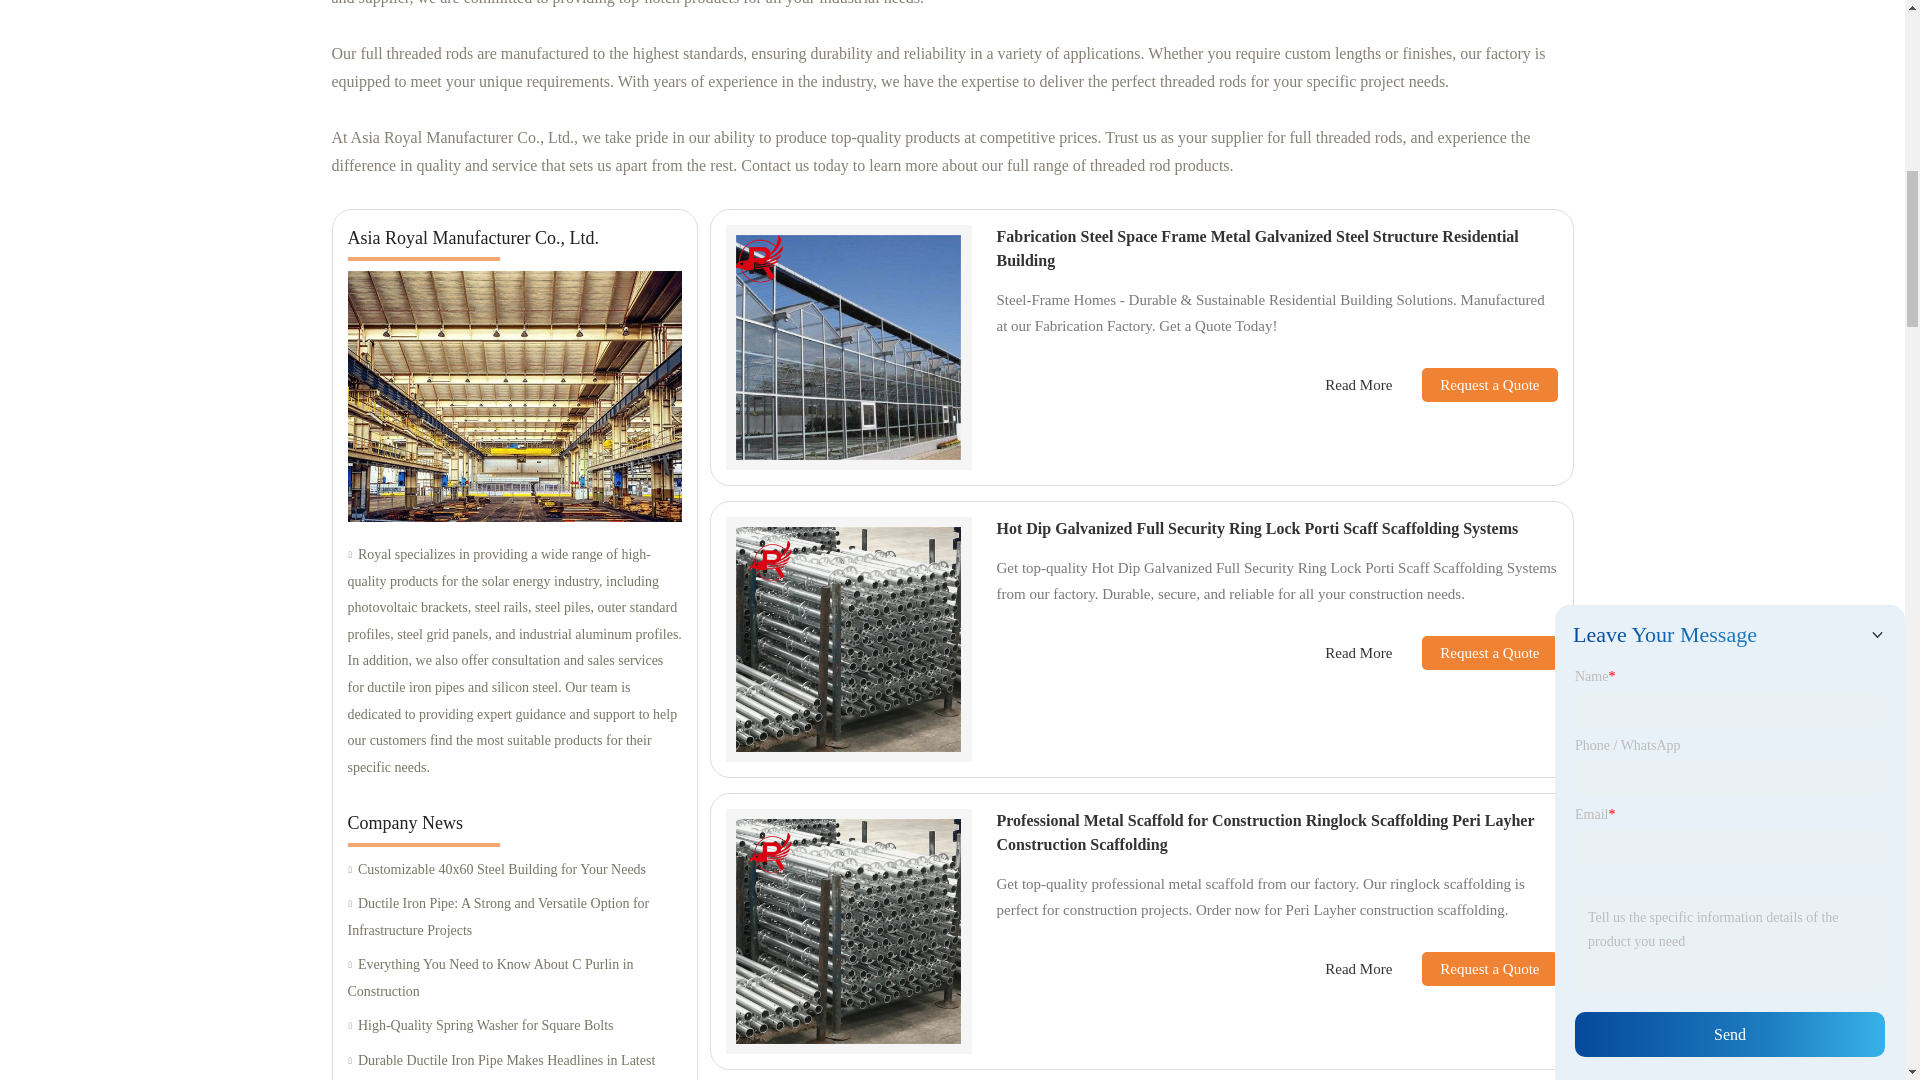 Image resolution: width=1920 pixels, height=1080 pixels. What do you see at coordinates (514, 978) in the screenshot?
I see `Everything You Need to Know About C Purlin in Construction` at bounding box center [514, 978].